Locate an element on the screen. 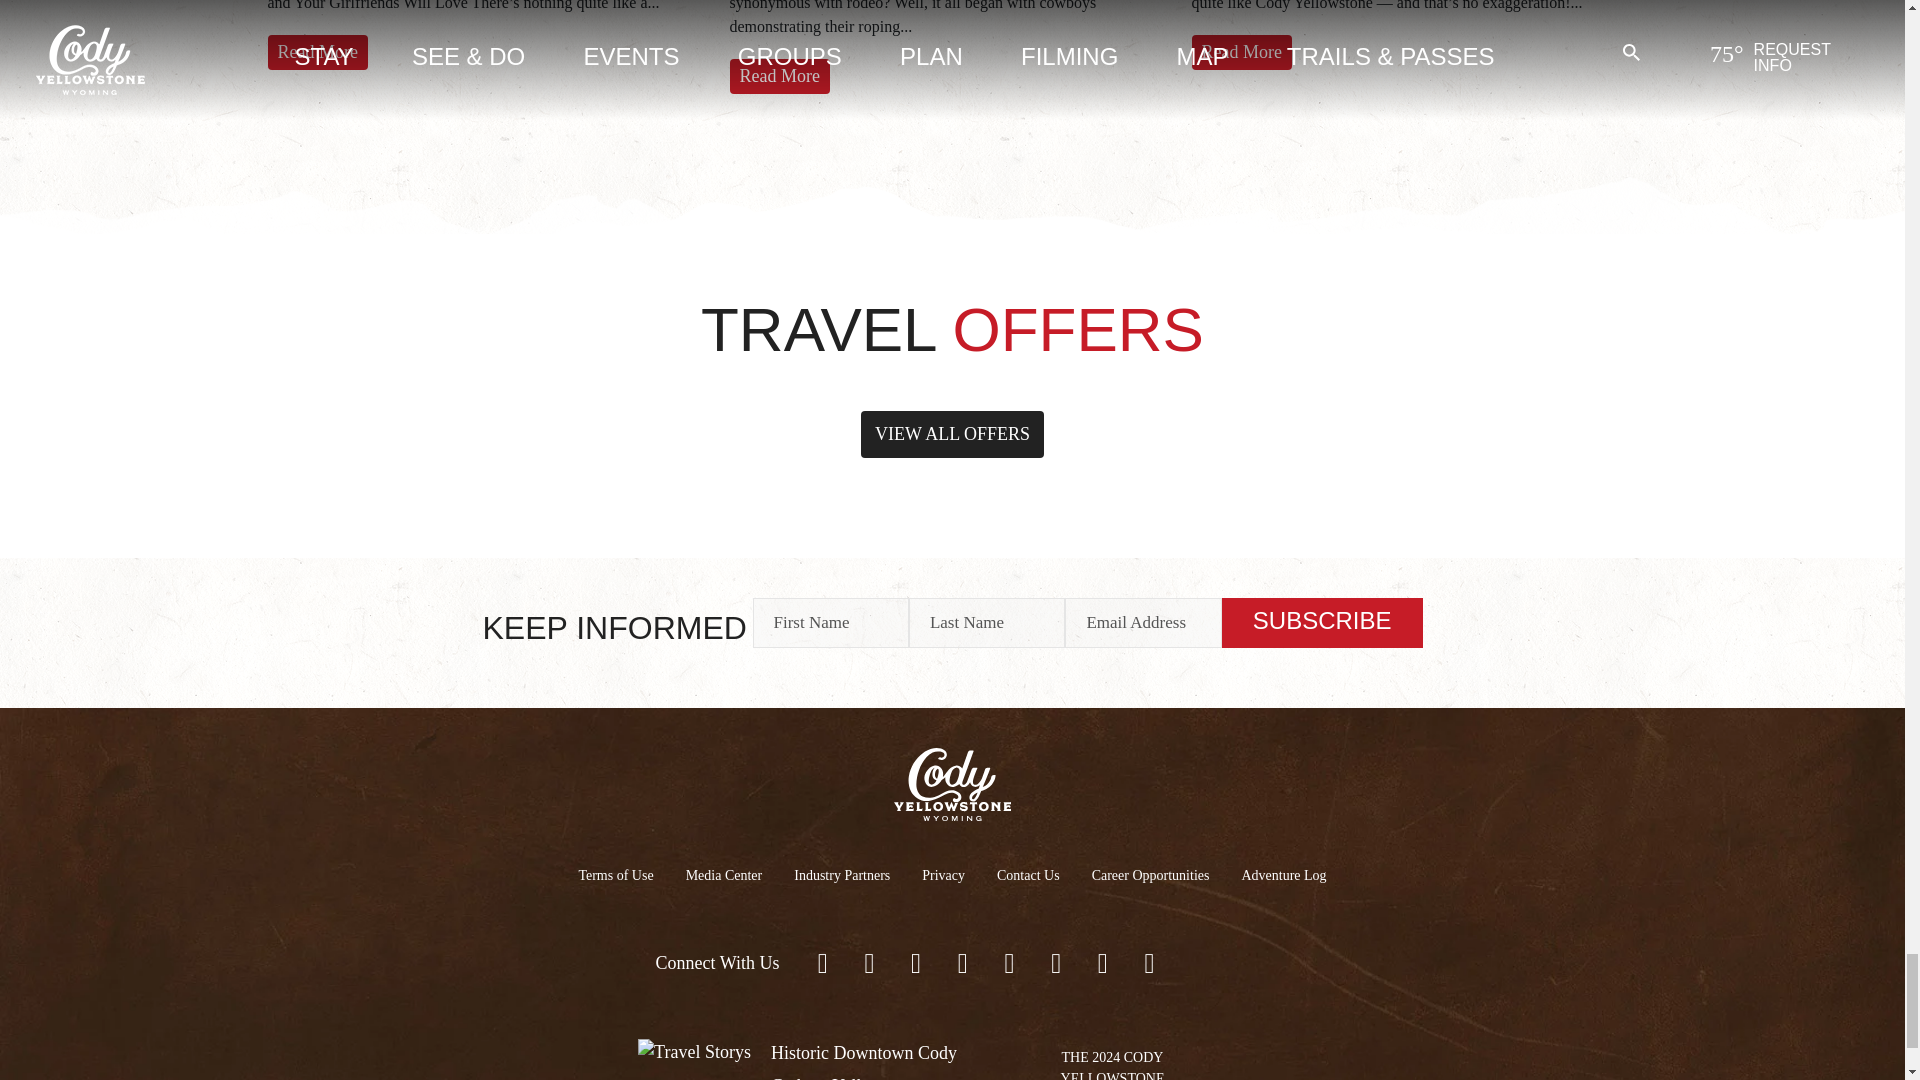 The height and width of the screenshot is (1080, 1920). Terms and Conditions is located at coordinates (615, 874).